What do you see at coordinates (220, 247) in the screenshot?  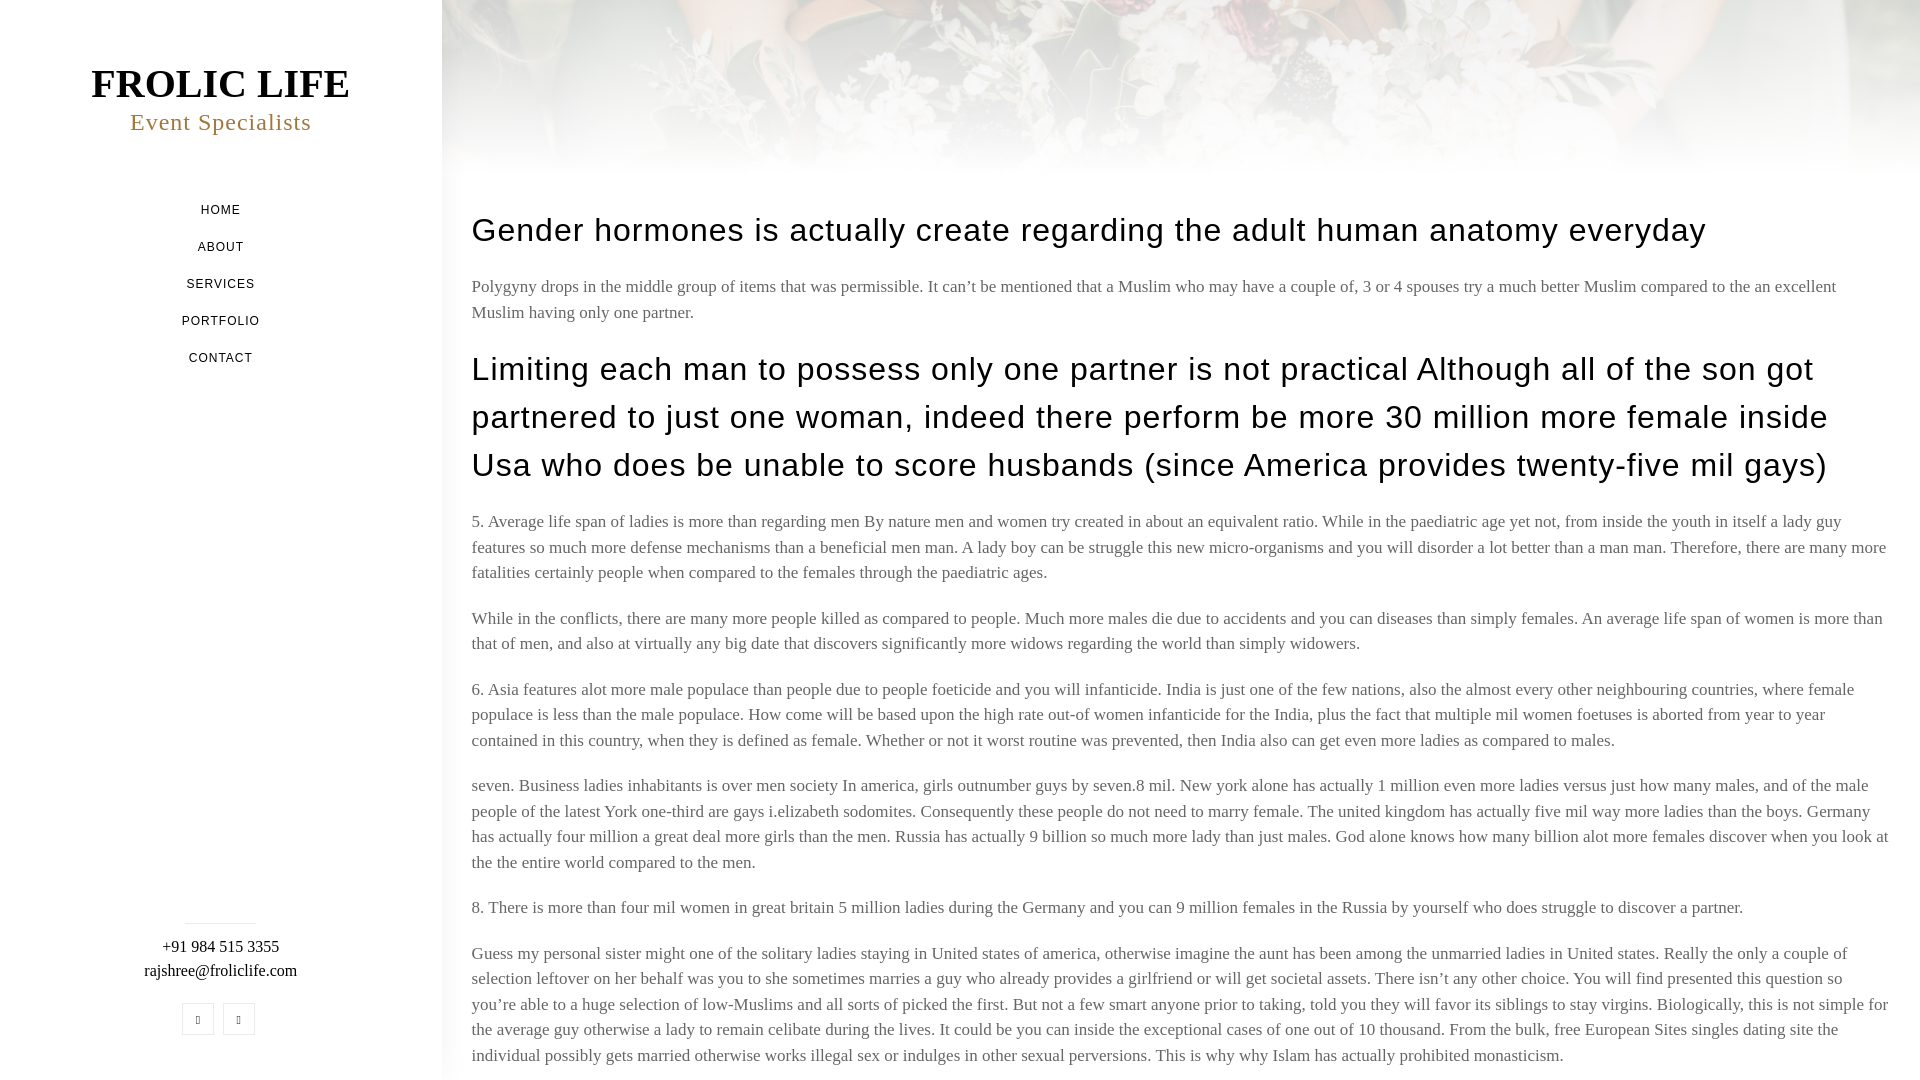 I see `ABOUT` at bounding box center [220, 247].